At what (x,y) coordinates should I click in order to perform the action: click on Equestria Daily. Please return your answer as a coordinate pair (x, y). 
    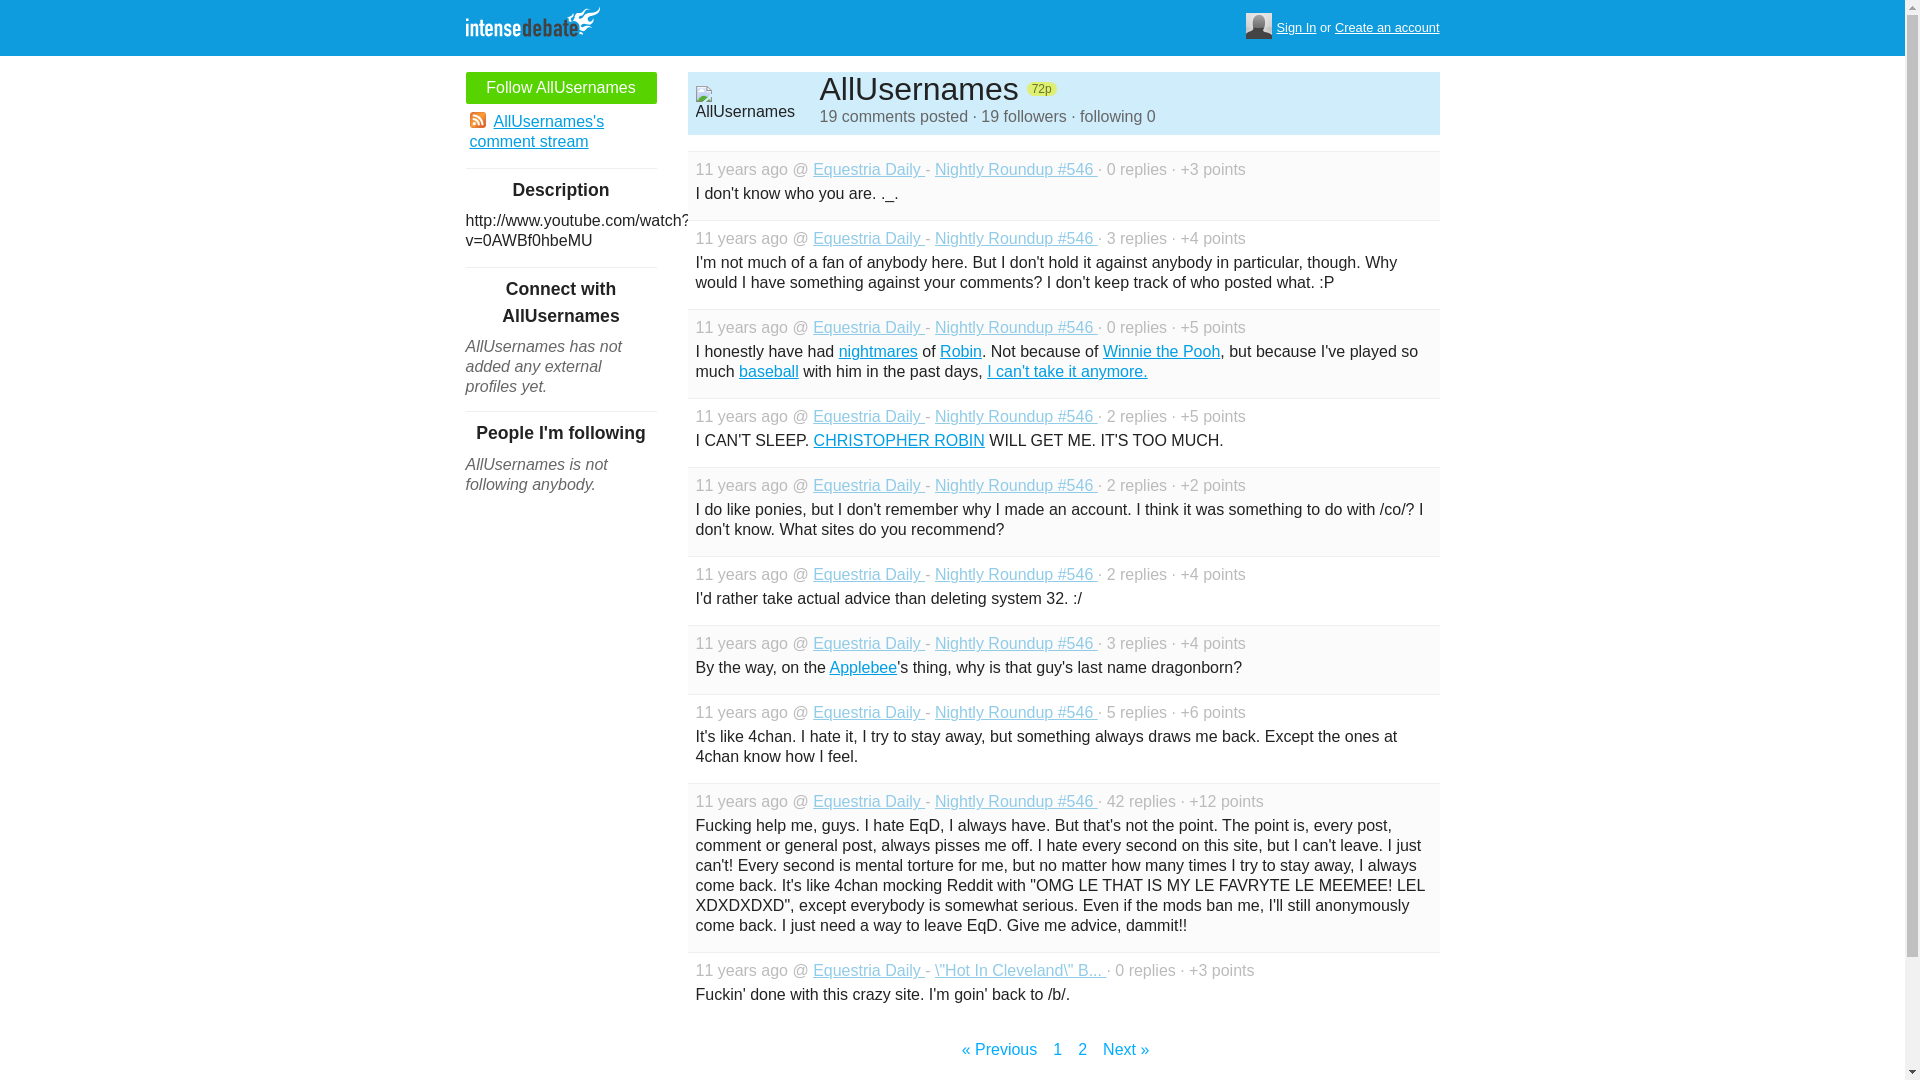
    Looking at the image, I should click on (868, 644).